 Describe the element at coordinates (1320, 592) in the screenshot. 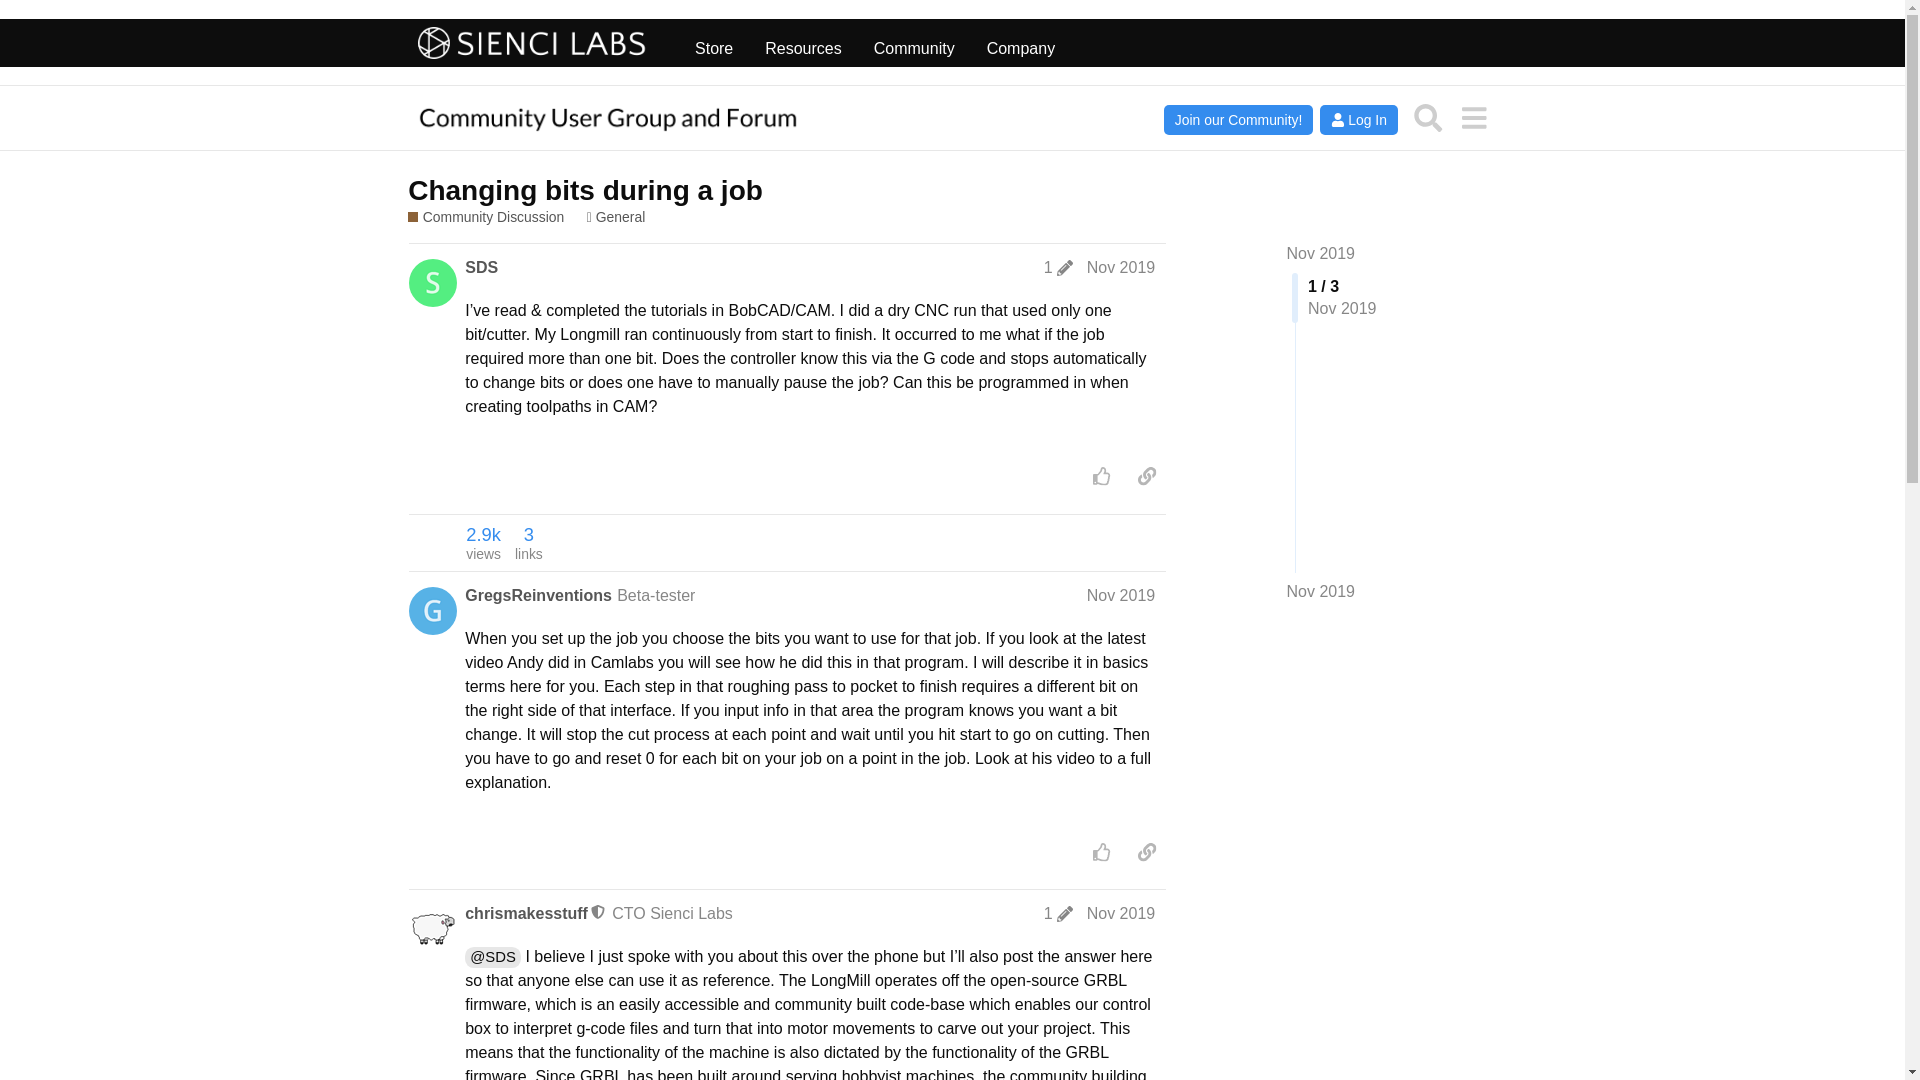

I see `Jump to the last post` at that location.